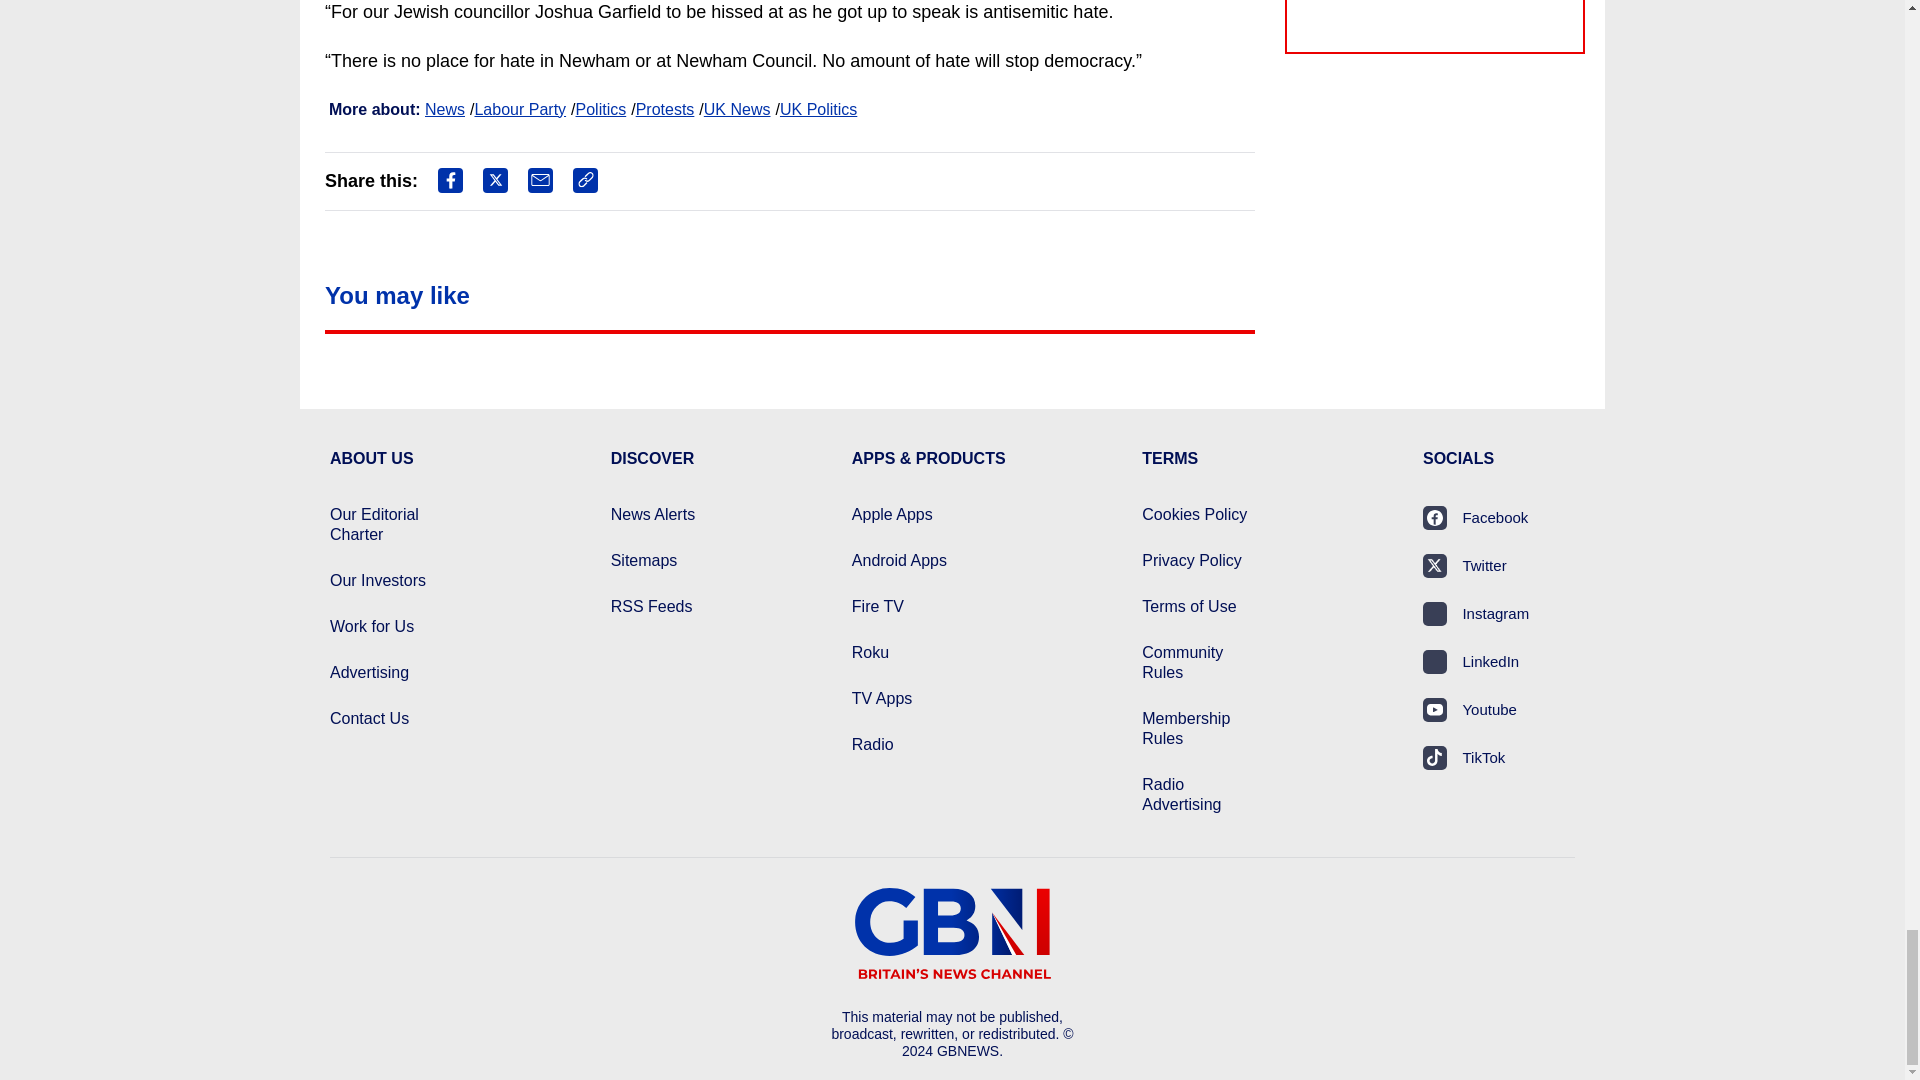  I want to click on Copy this link to clipboard, so click(584, 180).